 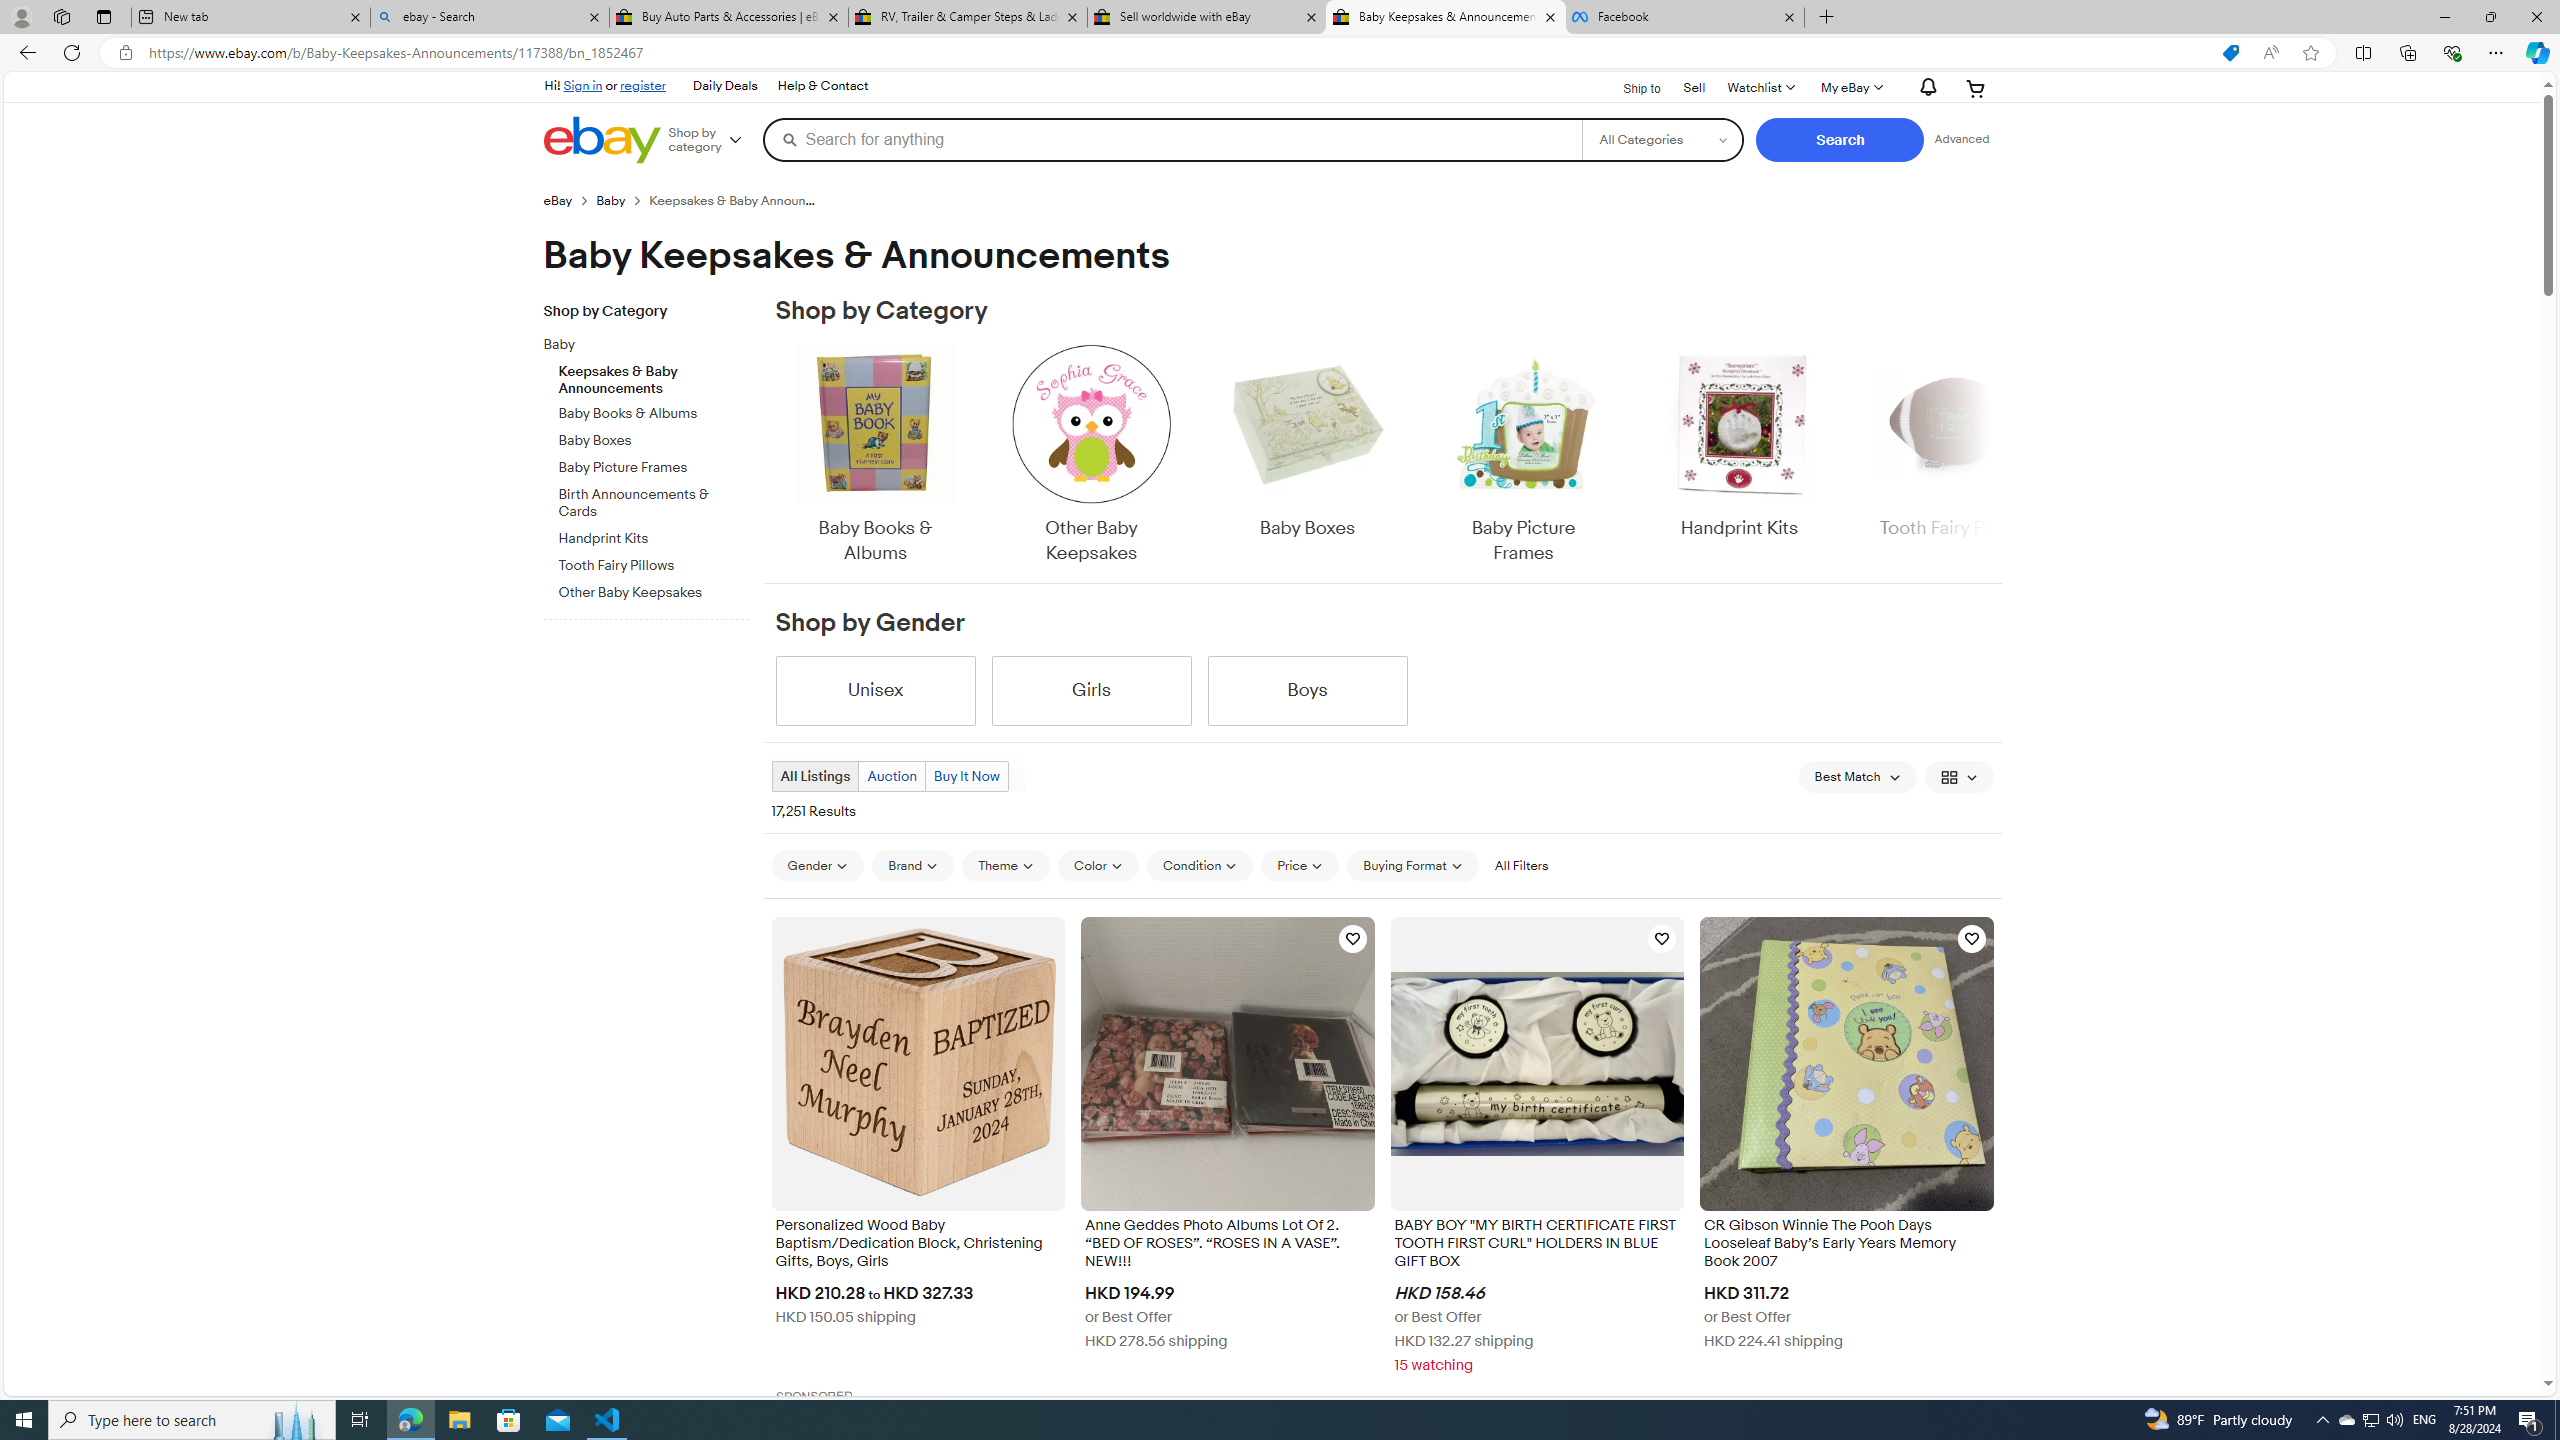 What do you see at coordinates (1520, 865) in the screenshot?
I see `All Filters` at bounding box center [1520, 865].